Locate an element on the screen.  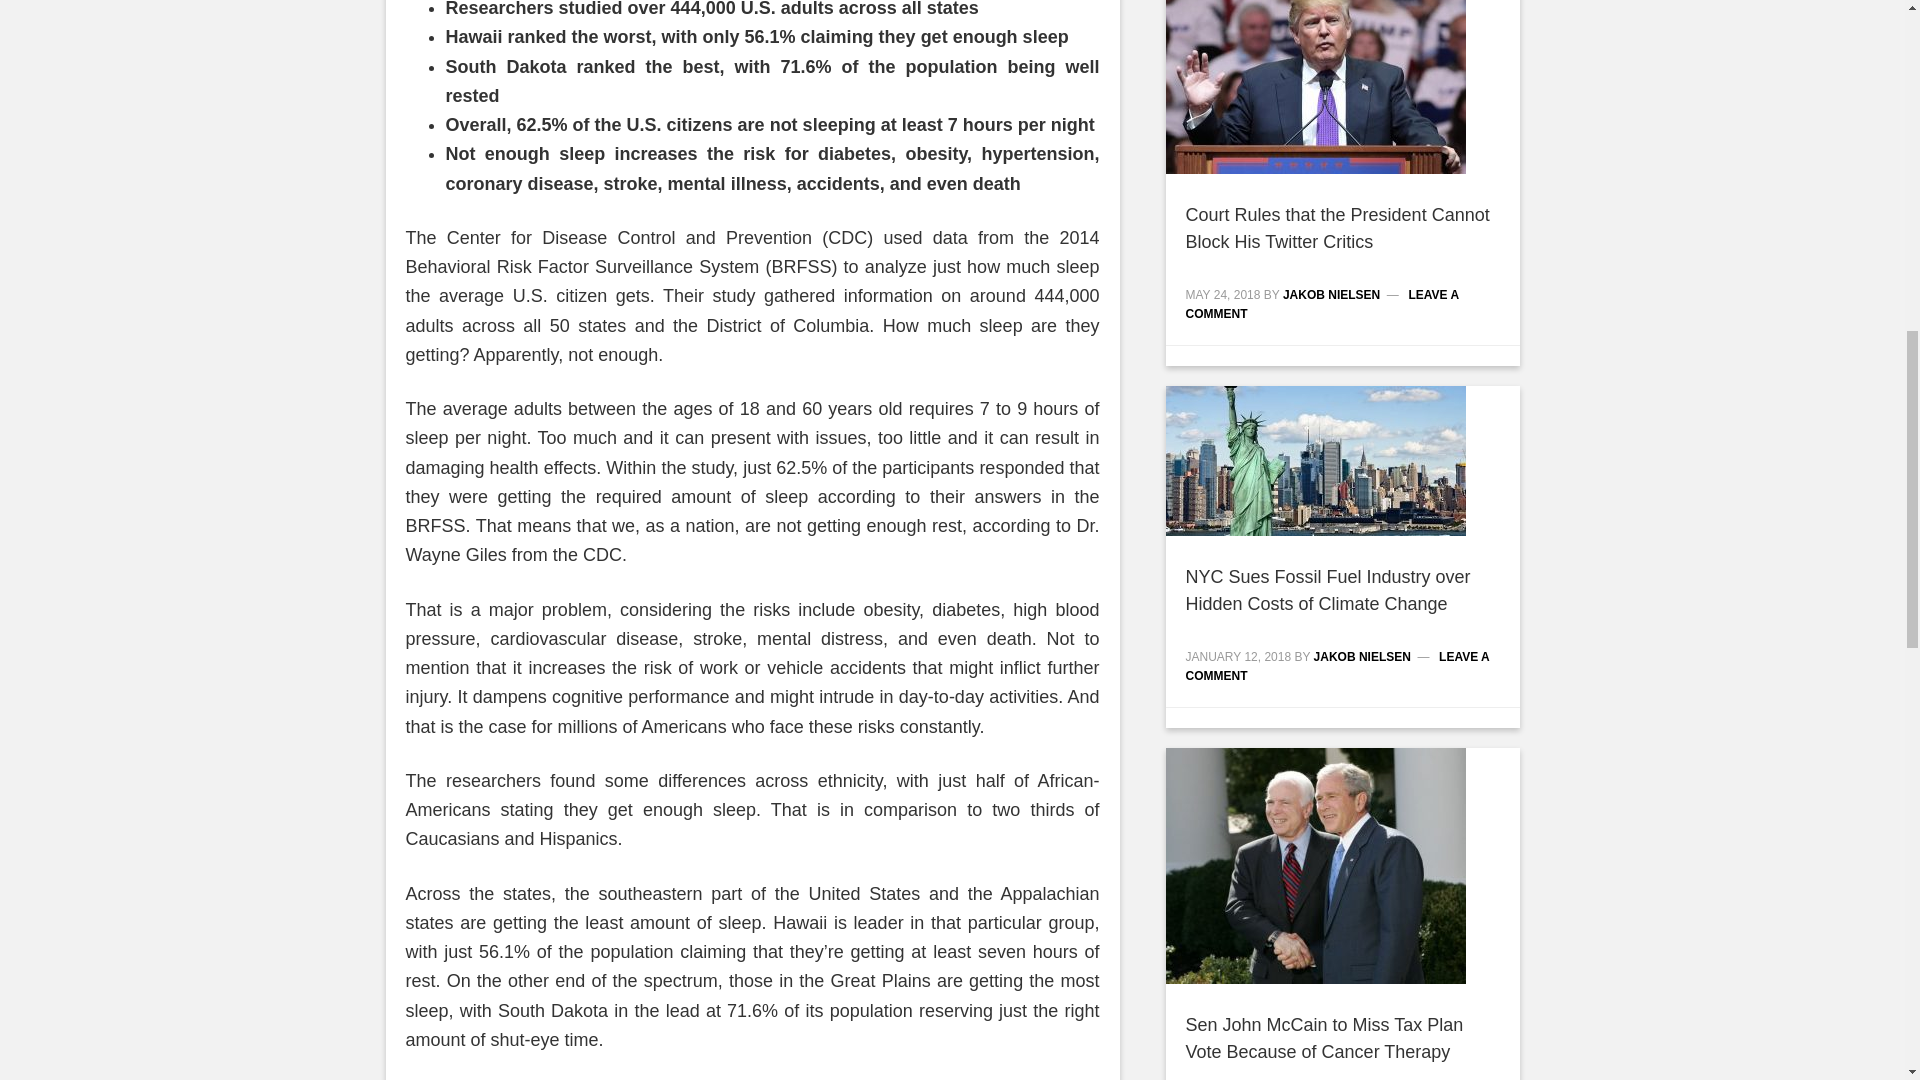
LEAVE A COMMENT is located at coordinates (1322, 304).